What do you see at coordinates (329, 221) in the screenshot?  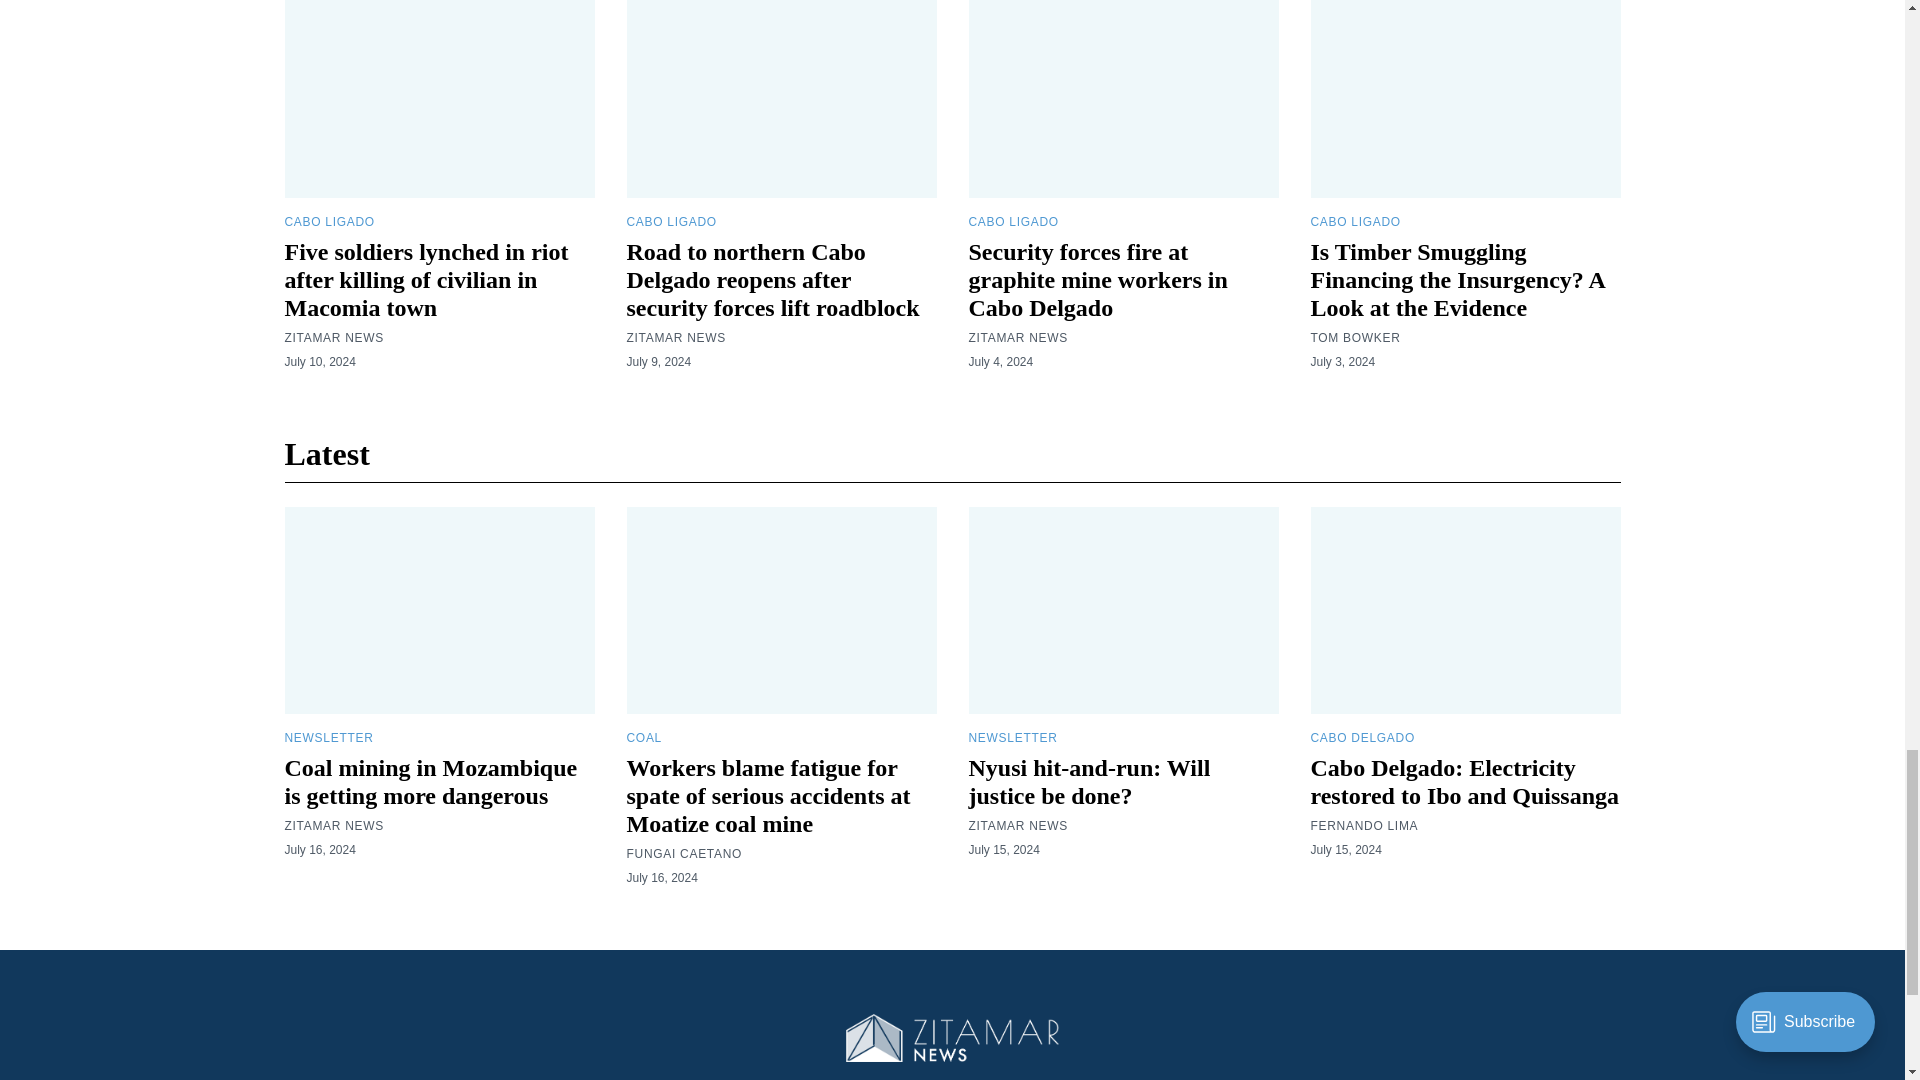 I see `CABO LIGADO` at bounding box center [329, 221].